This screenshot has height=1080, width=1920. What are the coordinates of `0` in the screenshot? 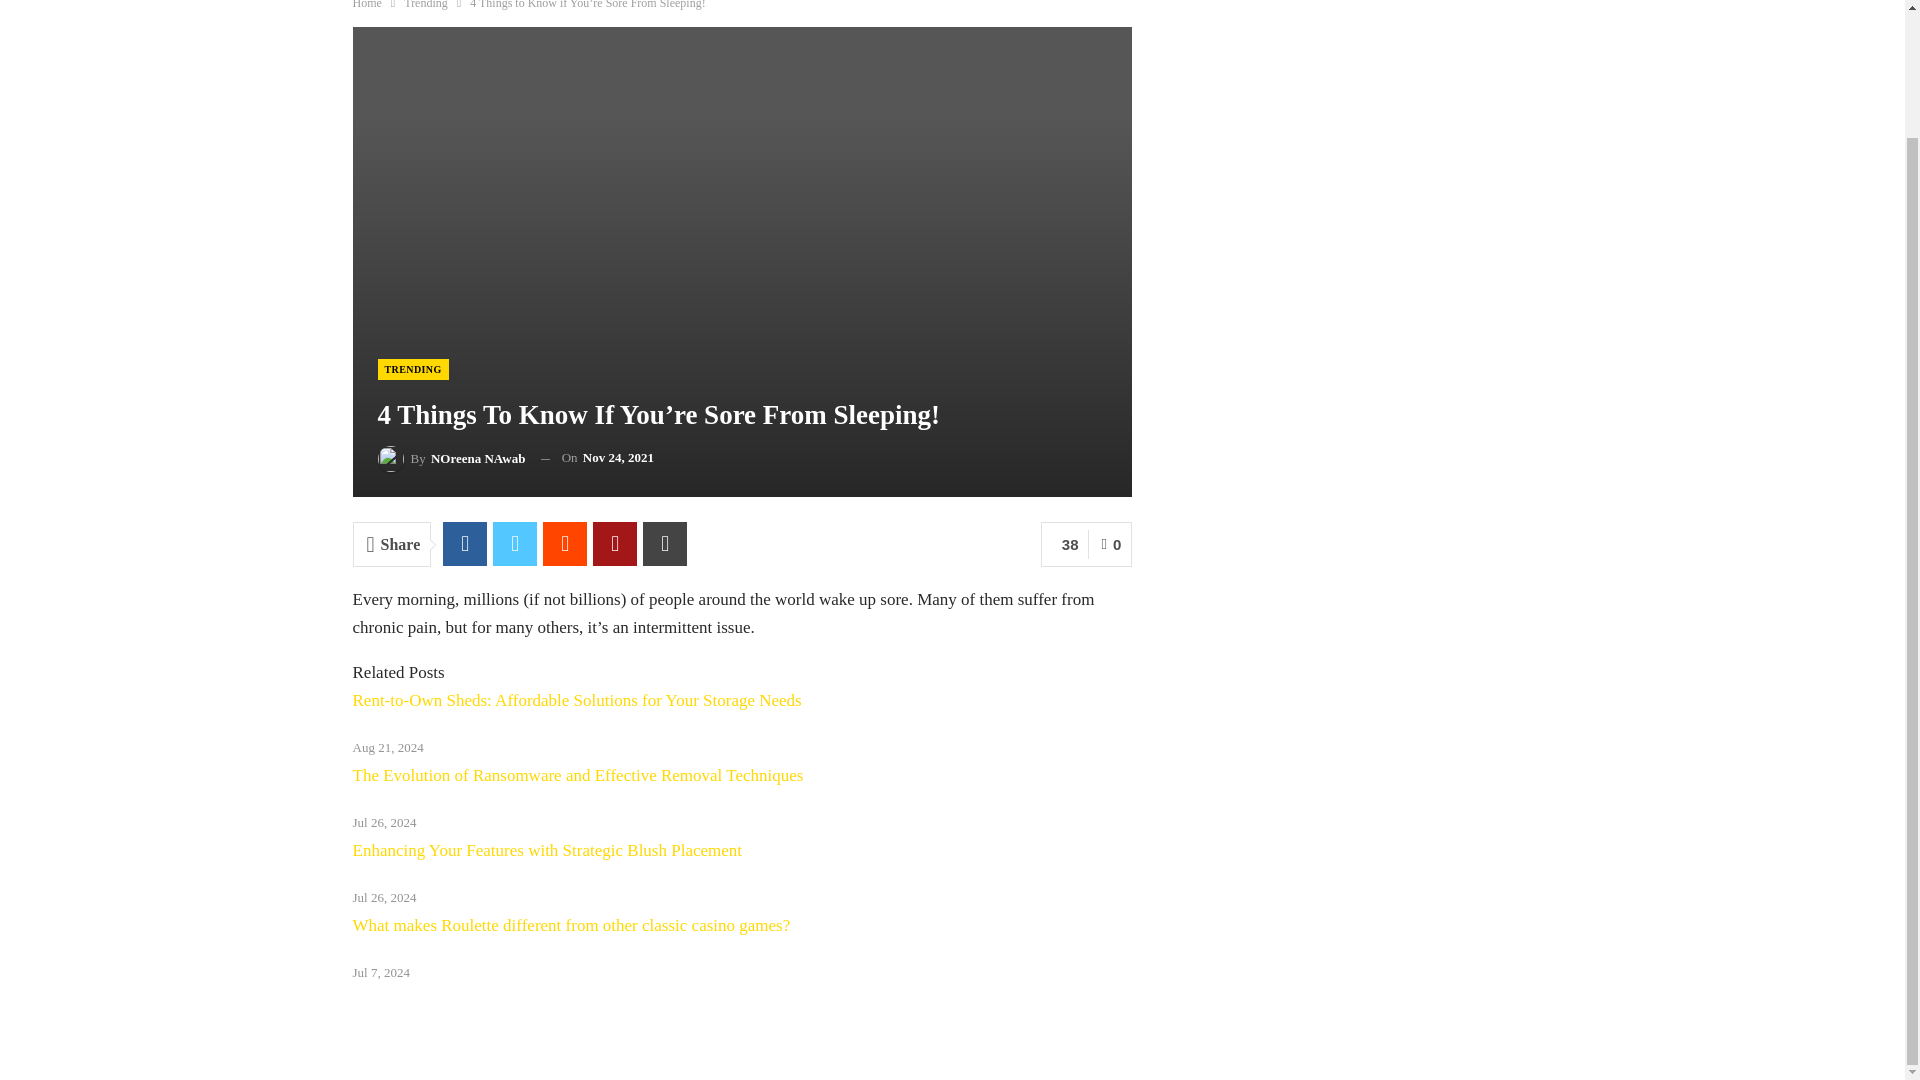 It's located at (1110, 544).